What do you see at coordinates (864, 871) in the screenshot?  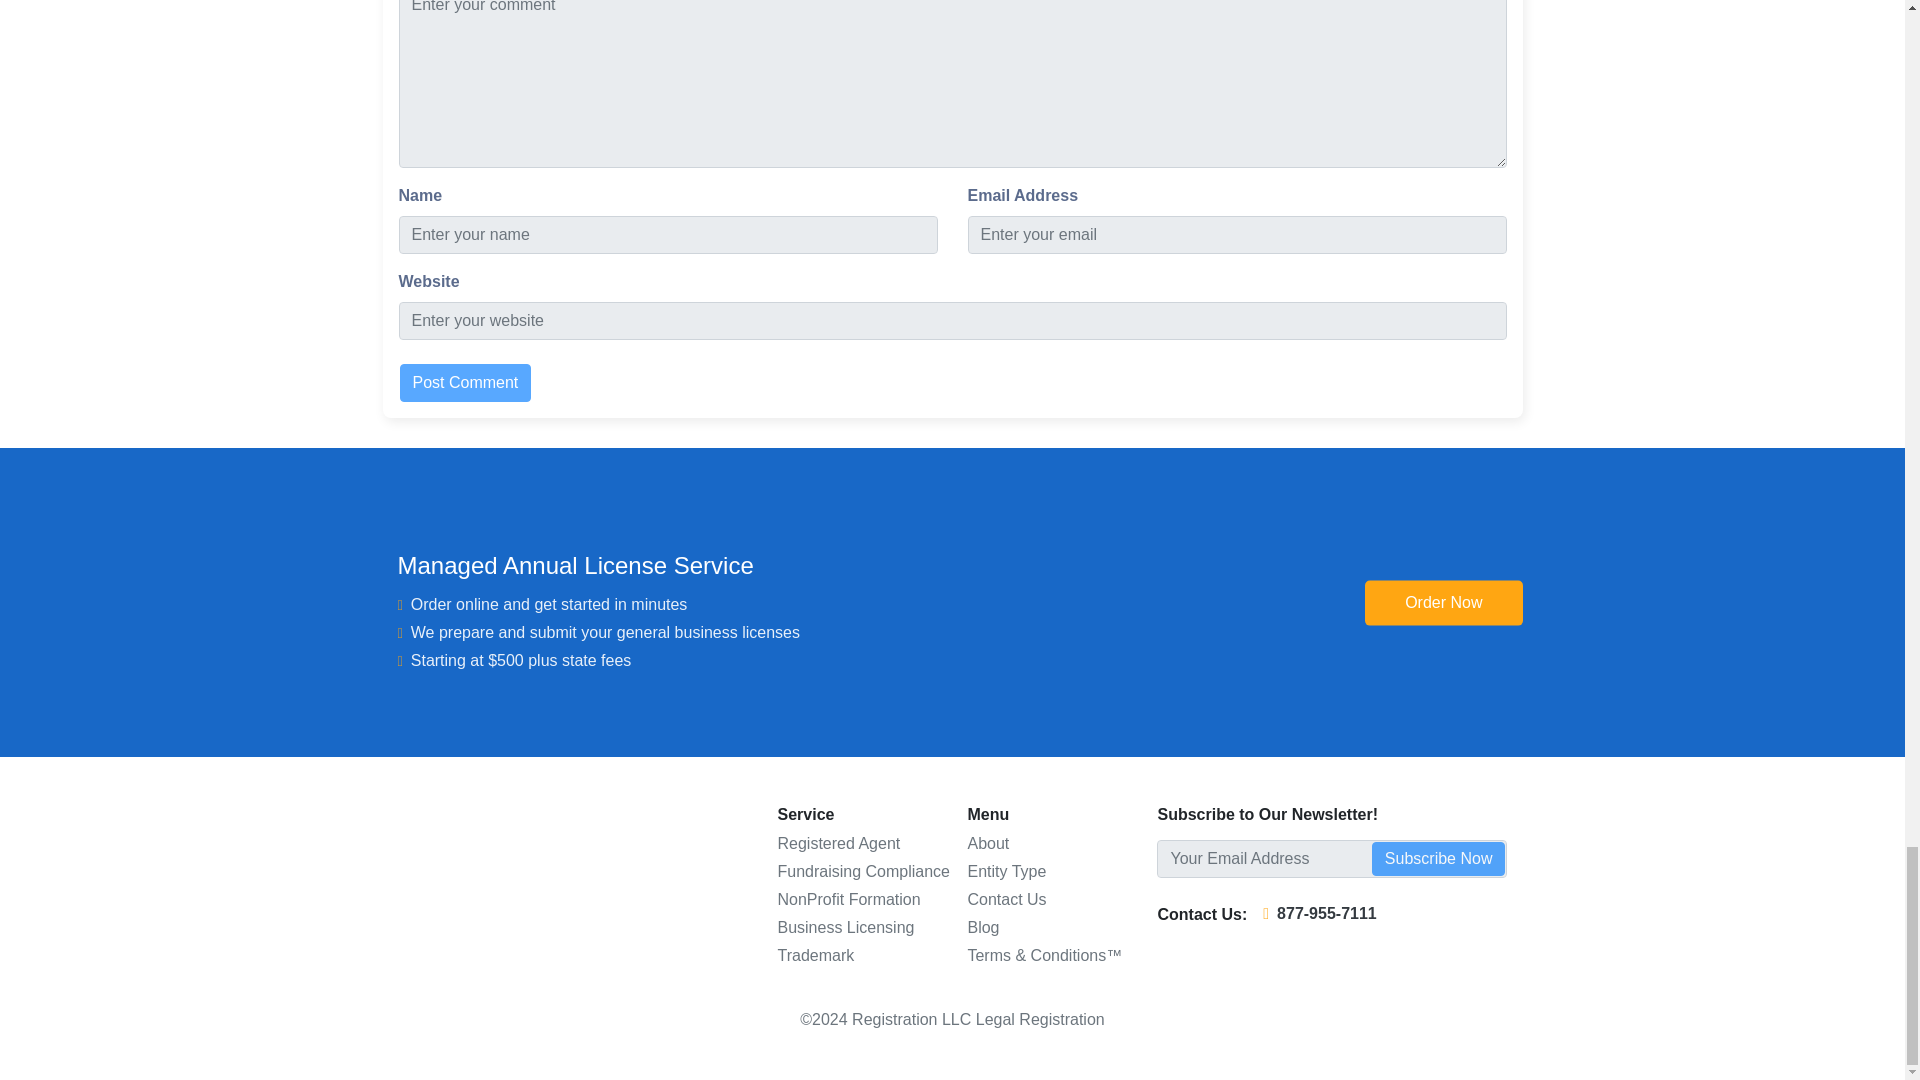 I see `Fundraising Compliance` at bounding box center [864, 871].